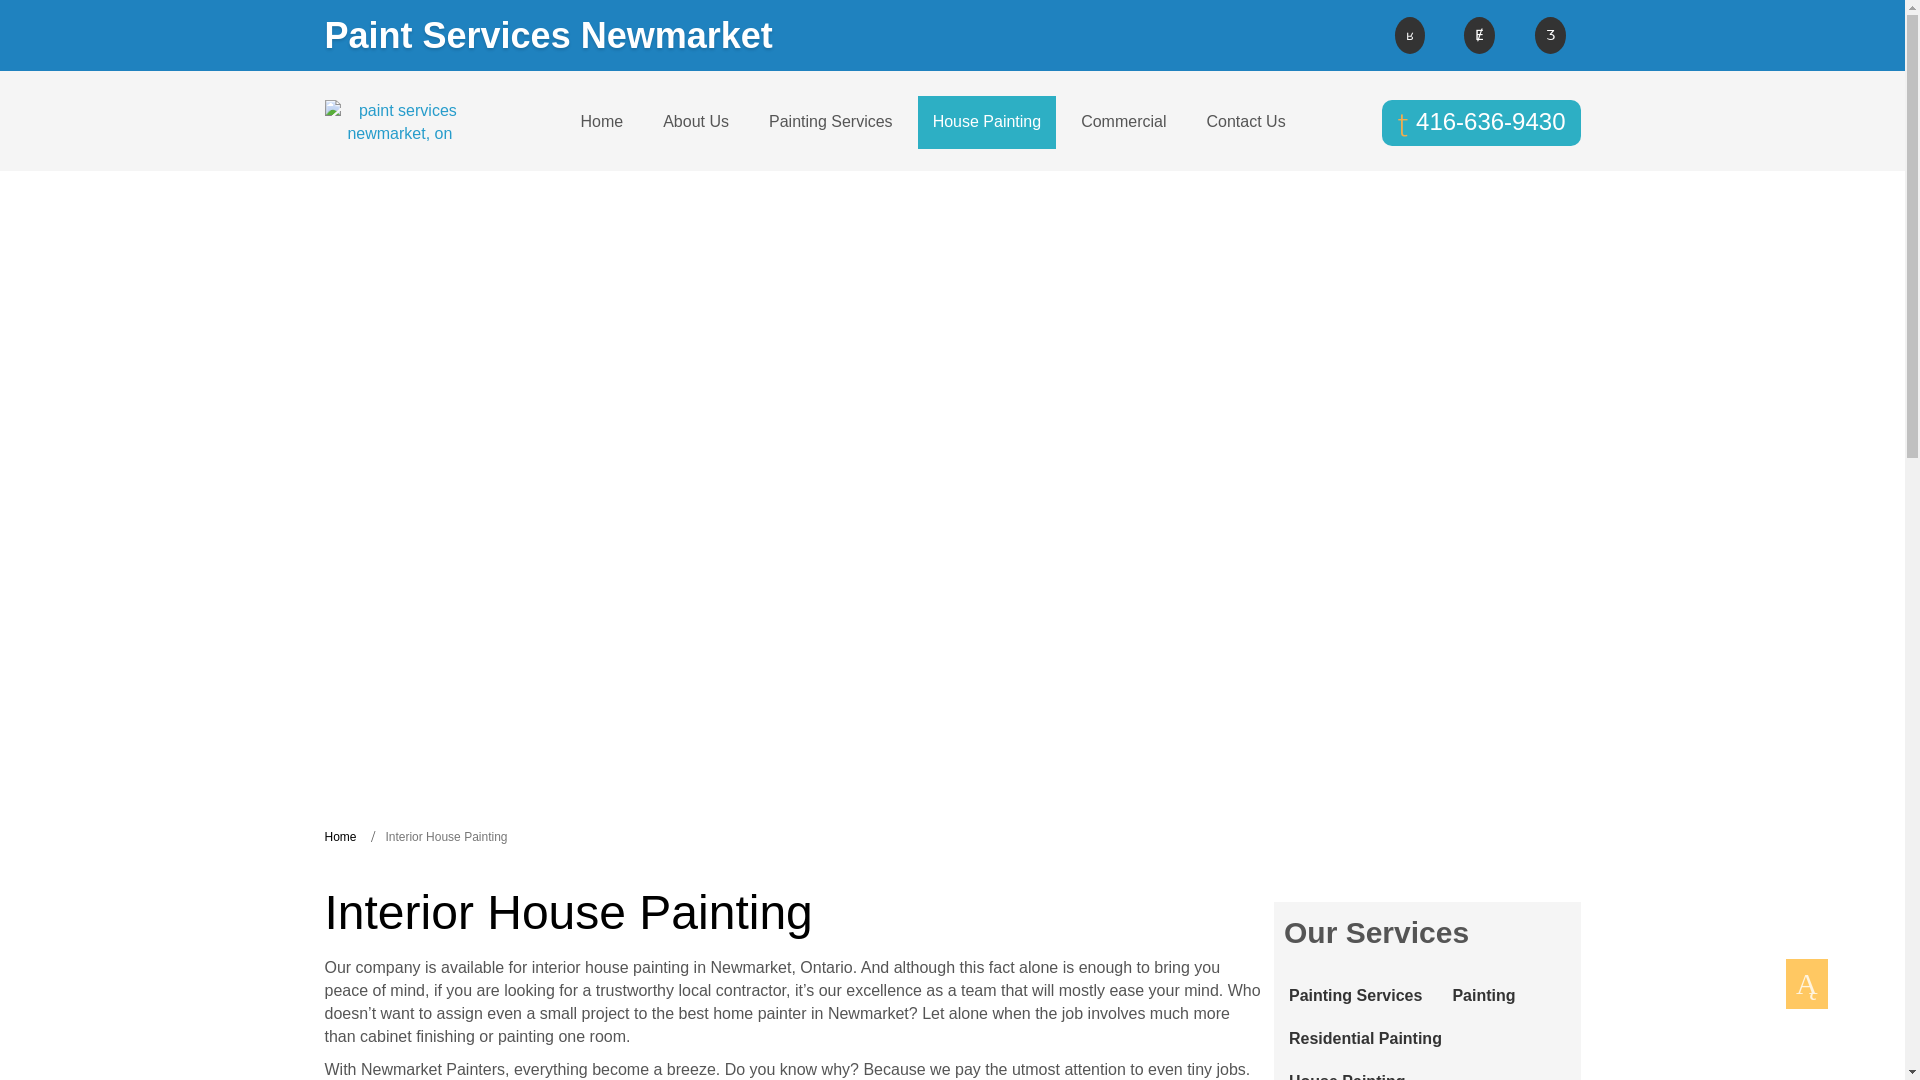  Describe the element at coordinates (1366, 1039) in the screenshot. I see `Residential Painting` at that location.